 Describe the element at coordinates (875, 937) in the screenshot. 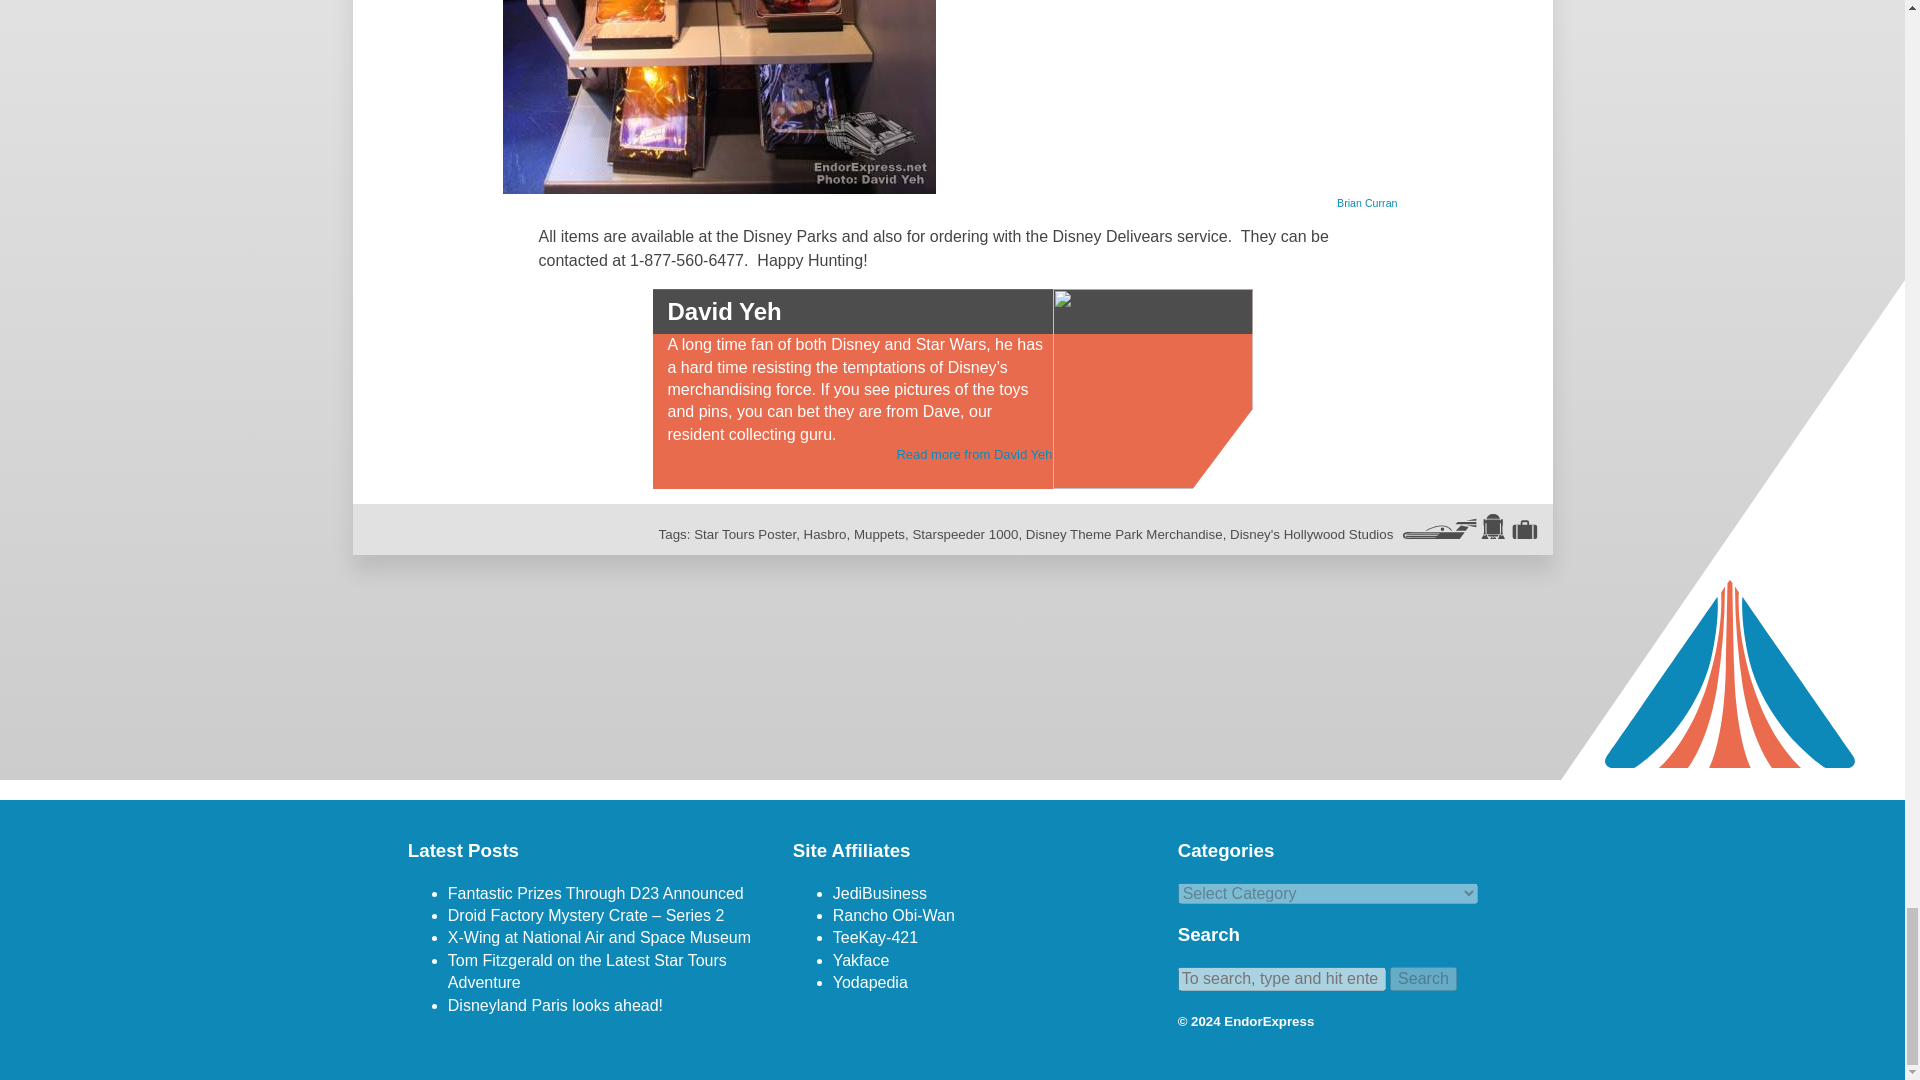

I see `TeeKay-421` at that location.